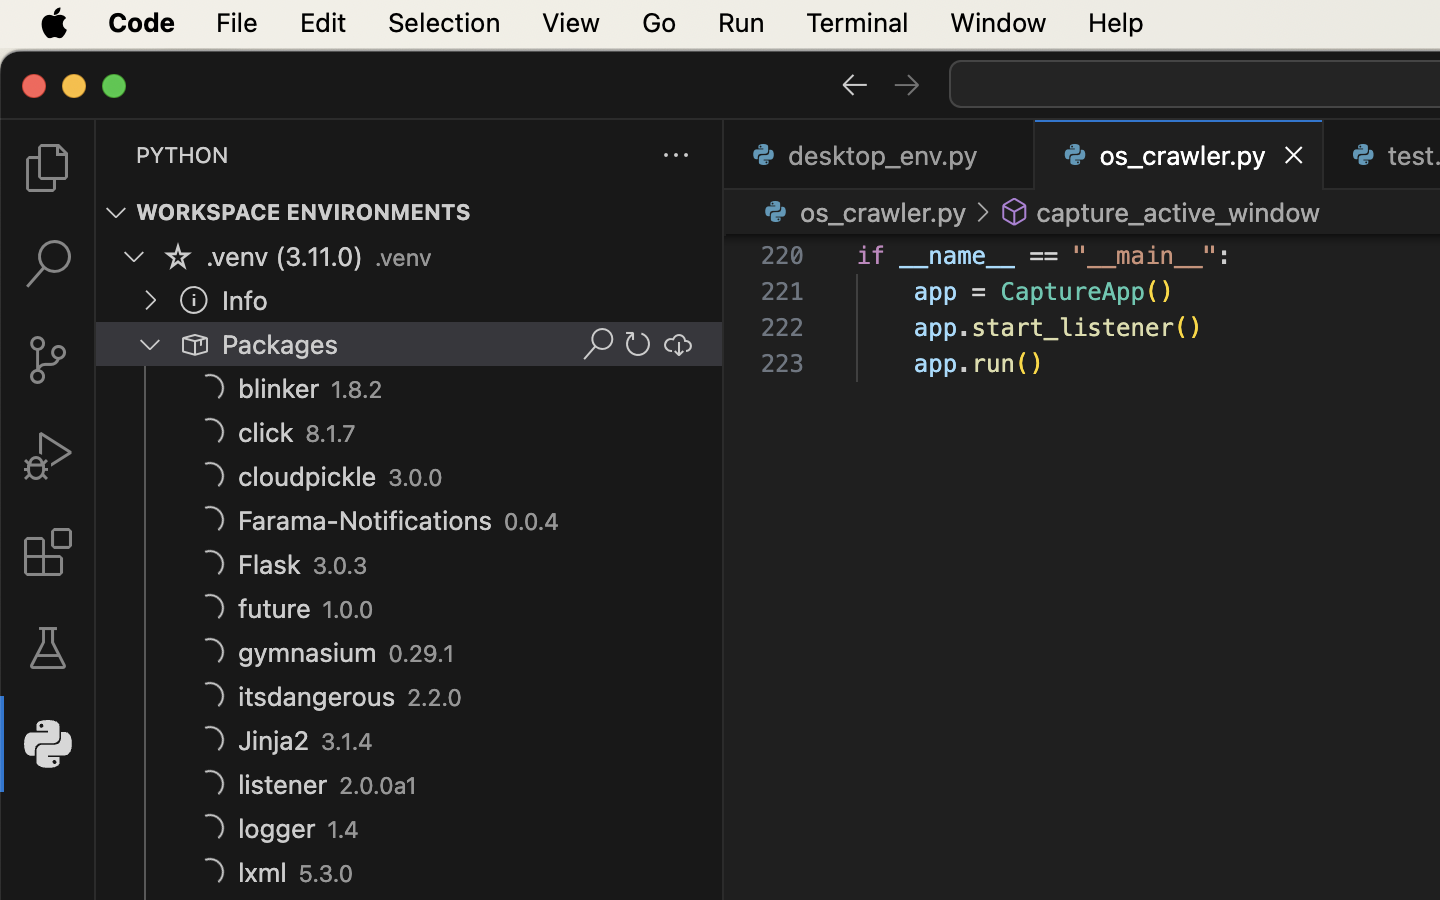 This screenshot has height=900, width=1440. I want to click on 1.4, so click(344, 830).